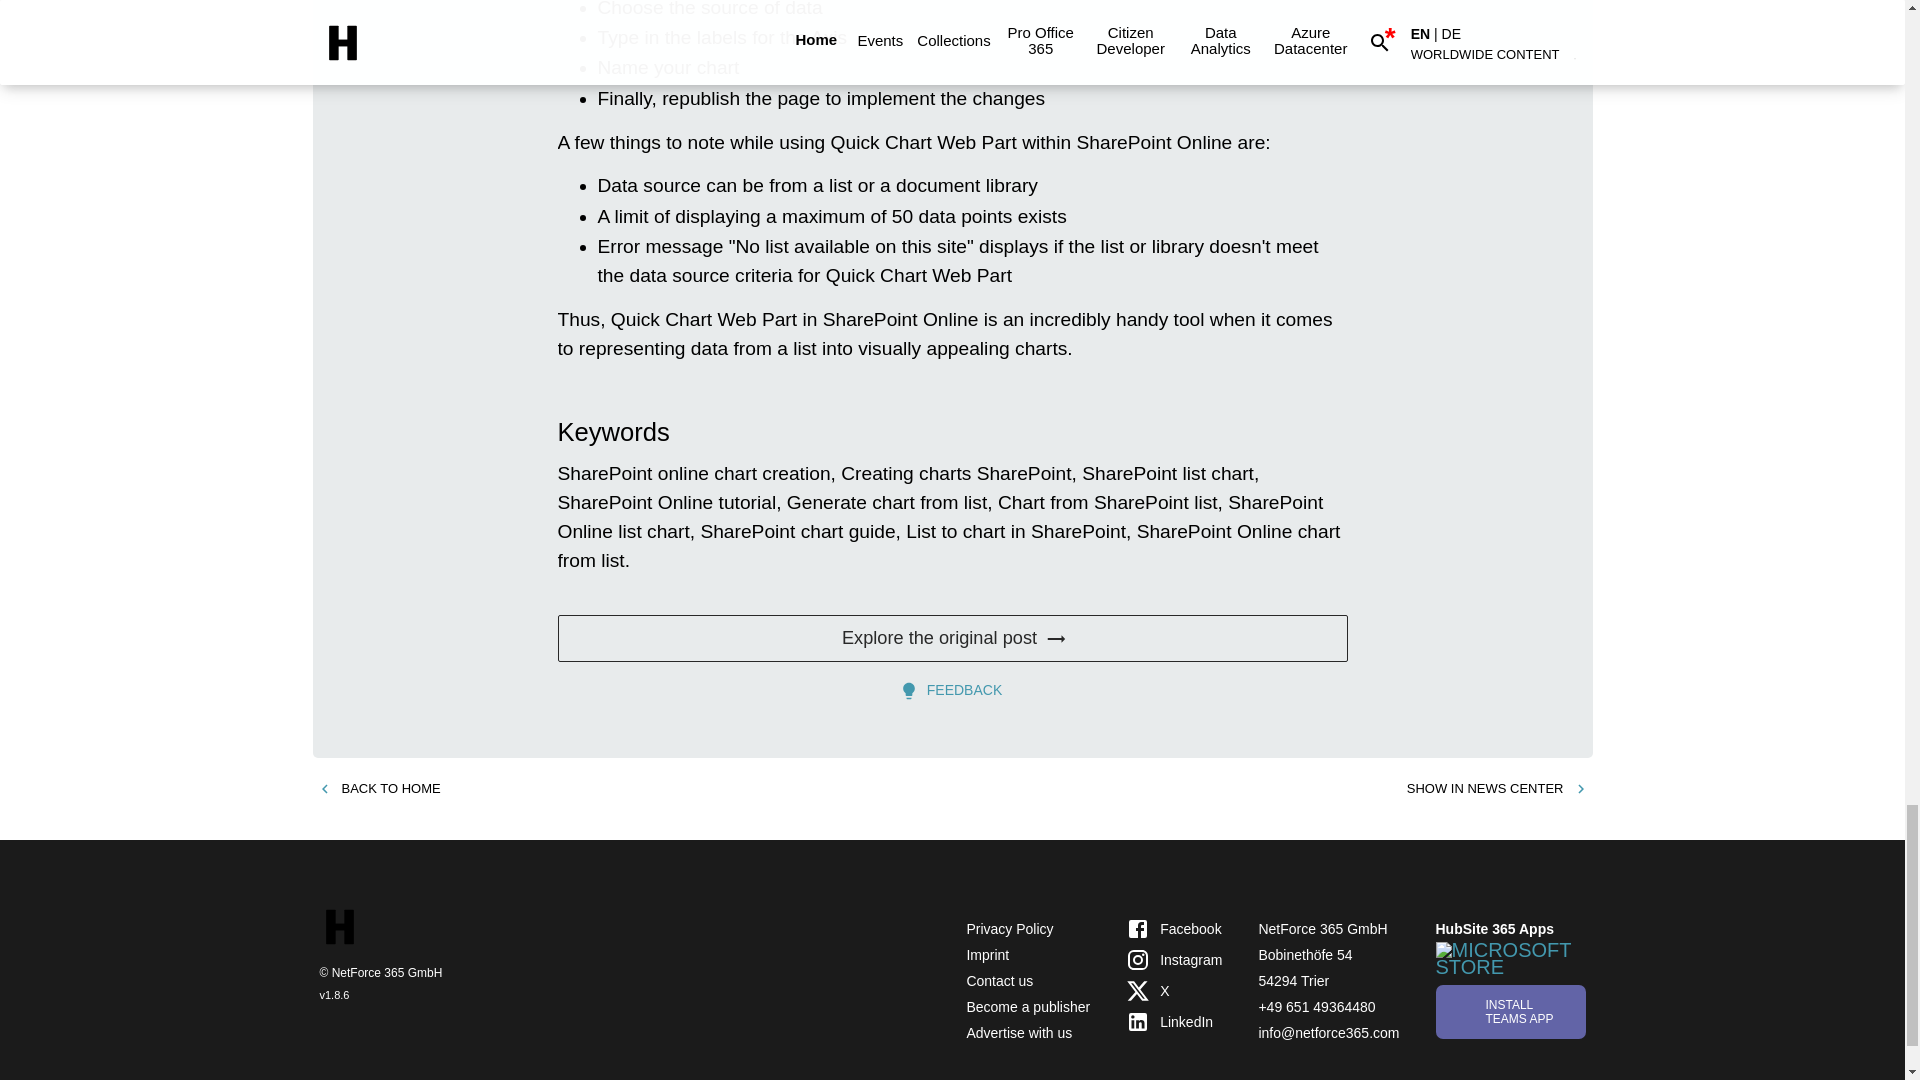  What do you see at coordinates (1510, 1010) in the screenshot?
I see `Install app` at bounding box center [1510, 1010].